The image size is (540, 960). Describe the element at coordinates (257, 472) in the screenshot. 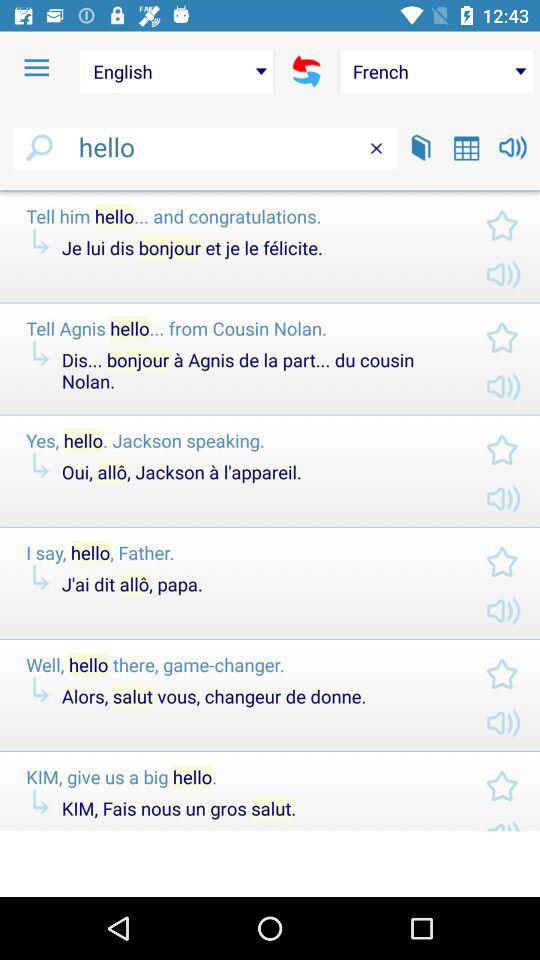

I see `turn on the icon below yes hello jackson item` at that location.